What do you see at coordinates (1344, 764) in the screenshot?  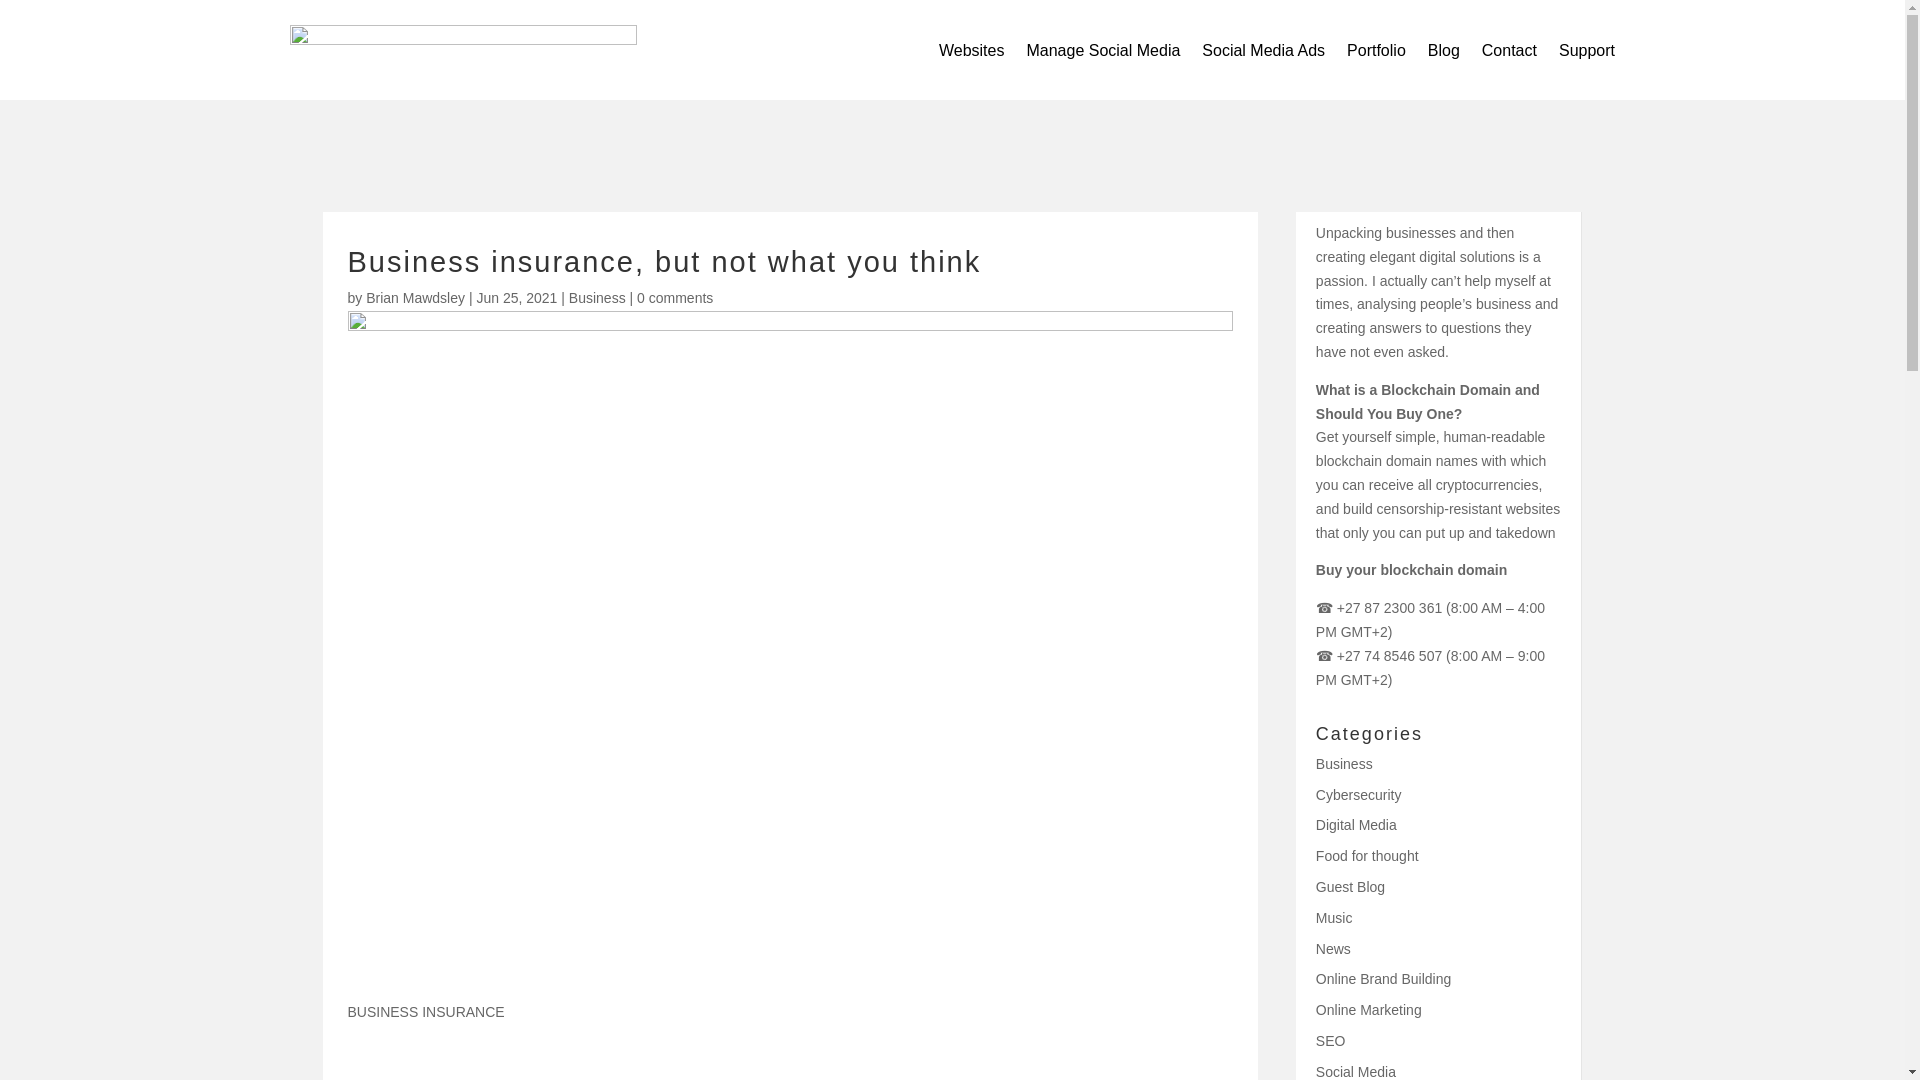 I see `Business` at bounding box center [1344, 764].